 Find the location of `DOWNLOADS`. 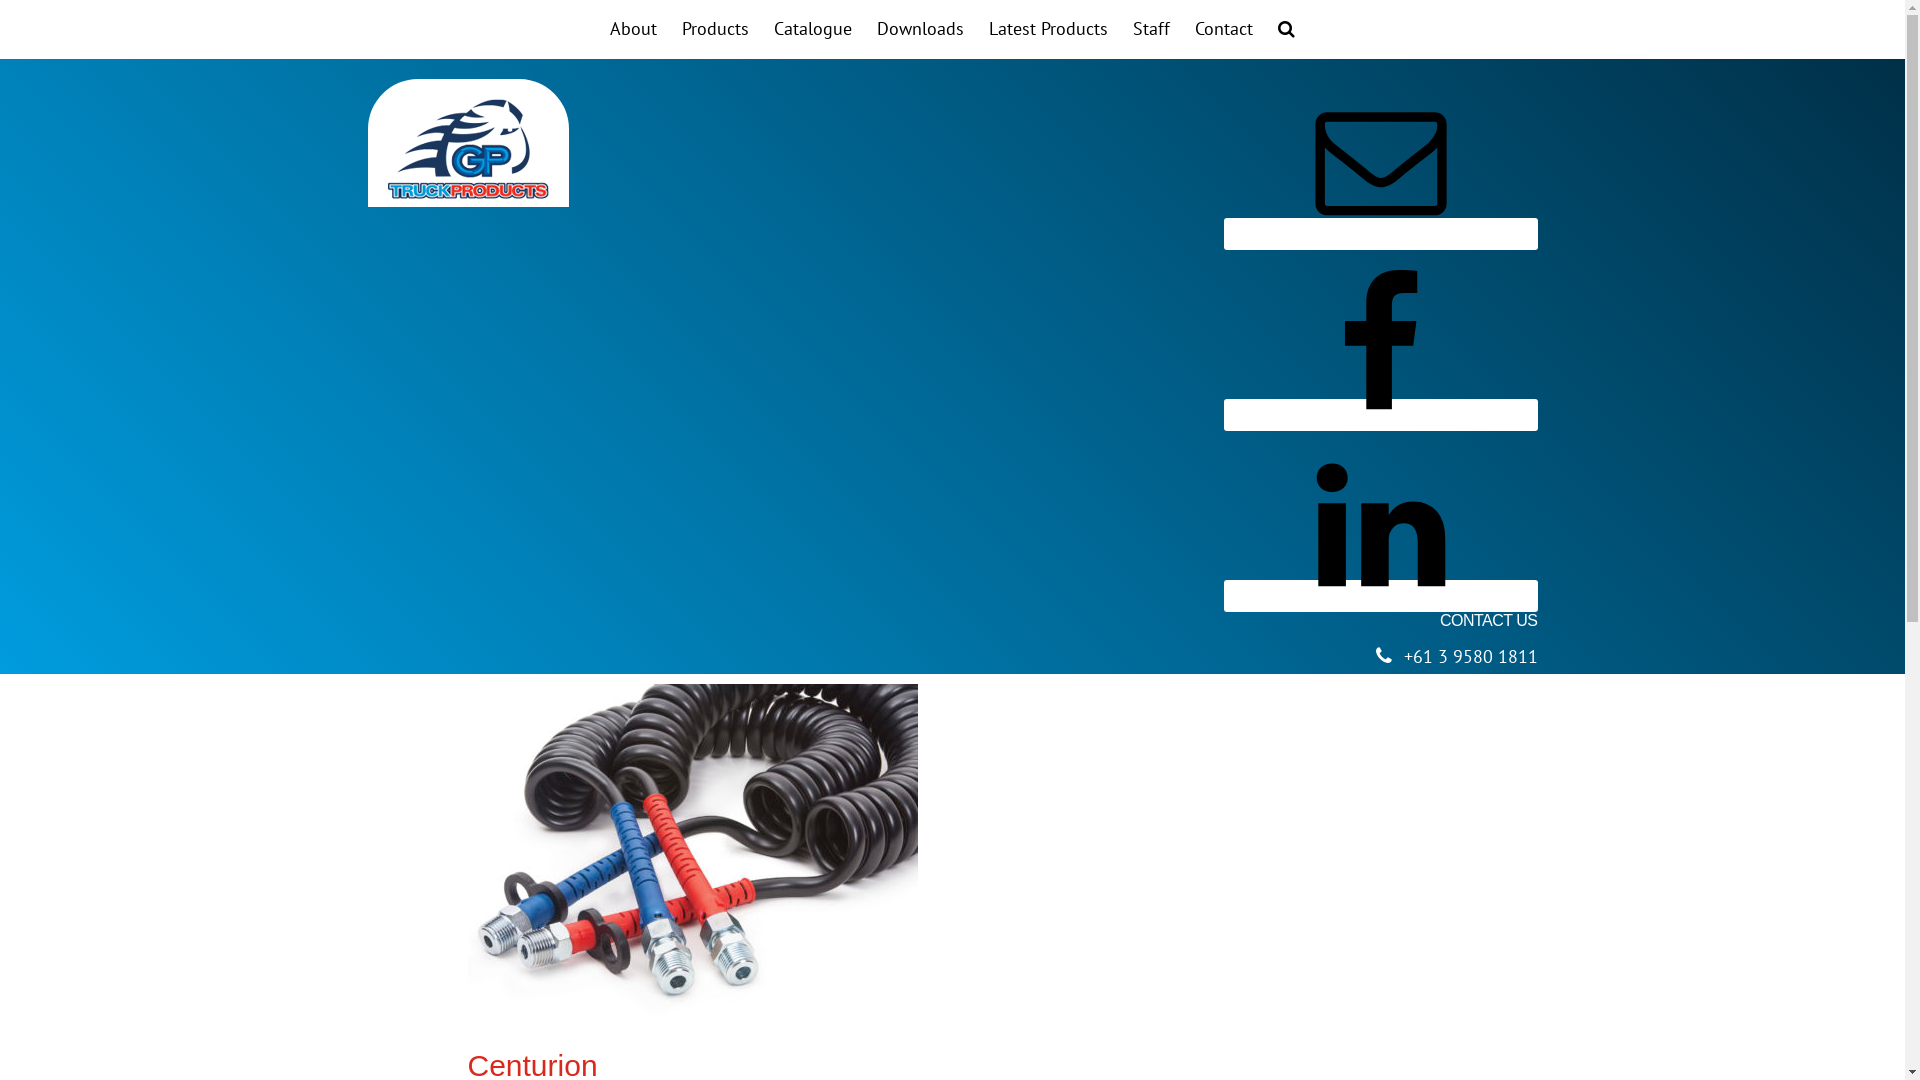

DOWNLOADS is located at coordinates (938, 1020).